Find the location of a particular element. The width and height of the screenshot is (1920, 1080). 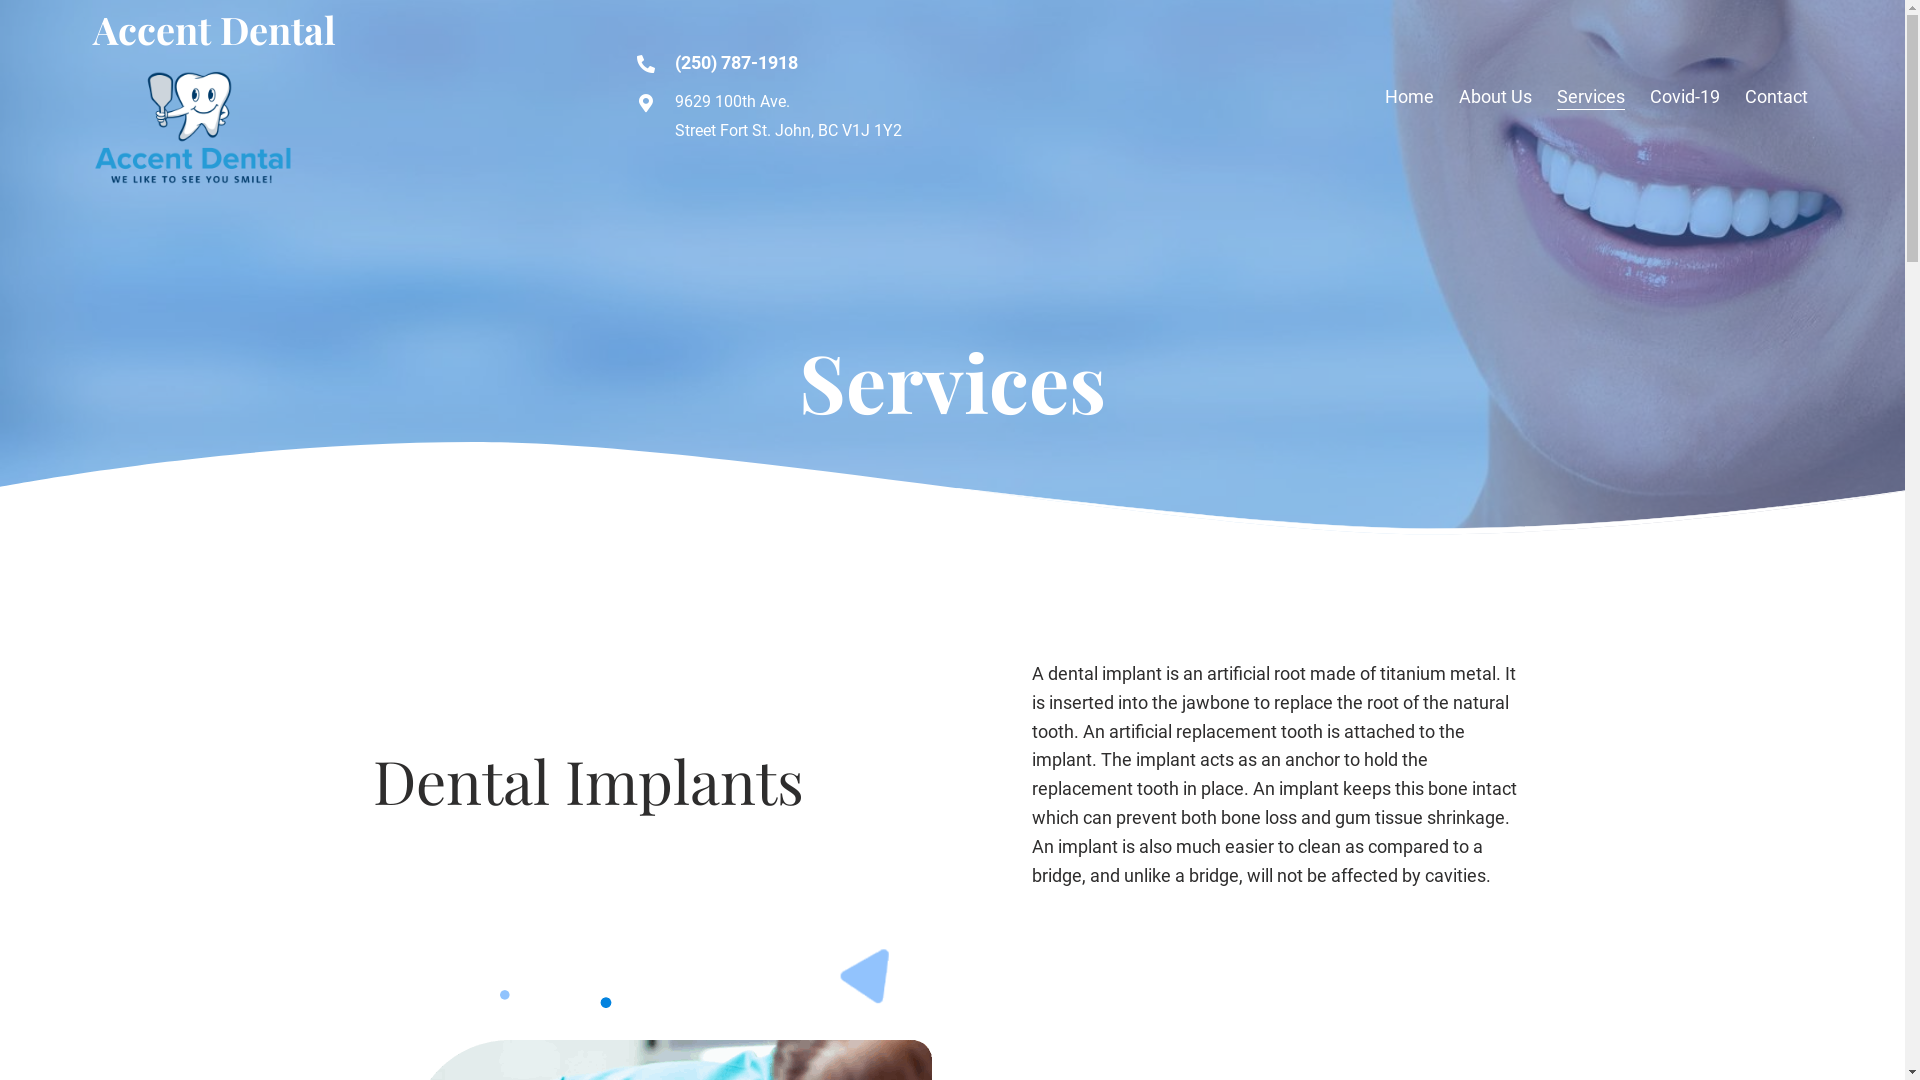

Contact is located at coordinates (1776, 98).